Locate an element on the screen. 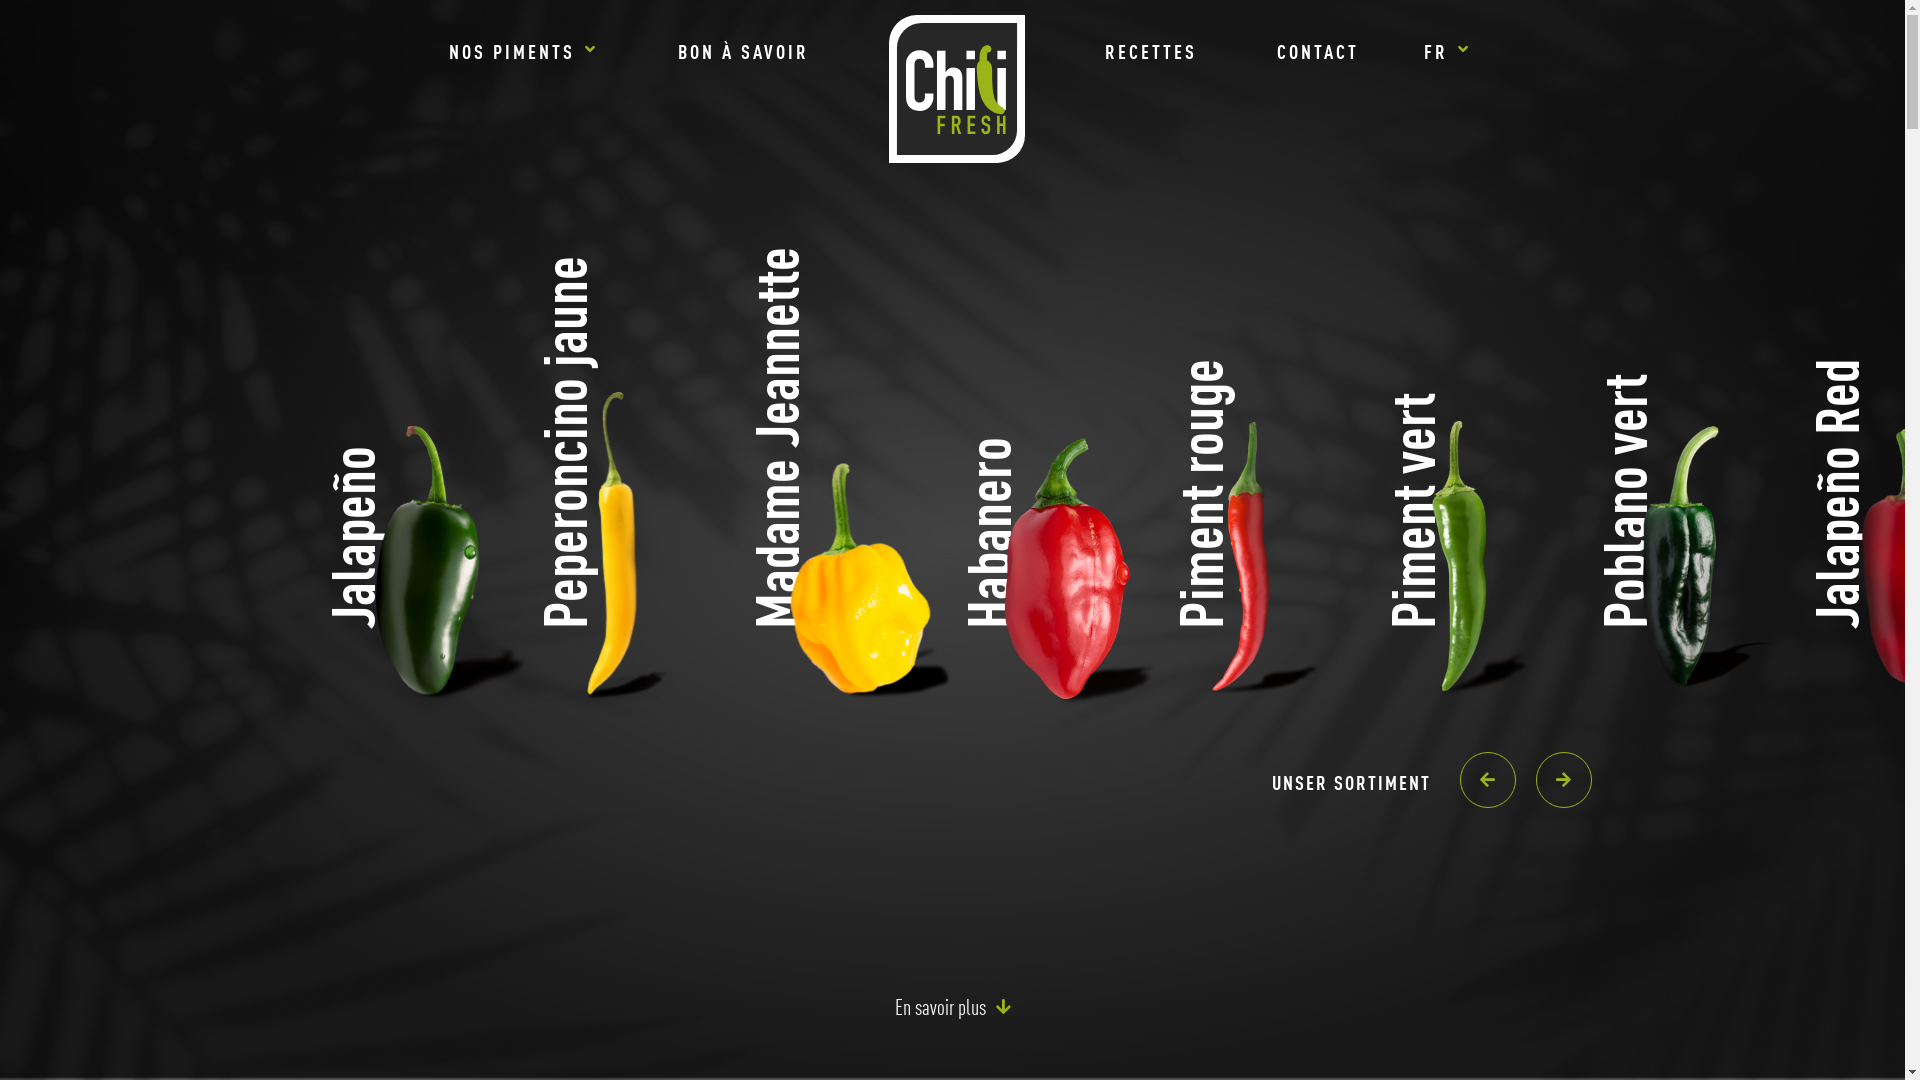 The width and height of the screenshot is (1920, 1080). Piment rouge is located at coordinates (1268, 570).